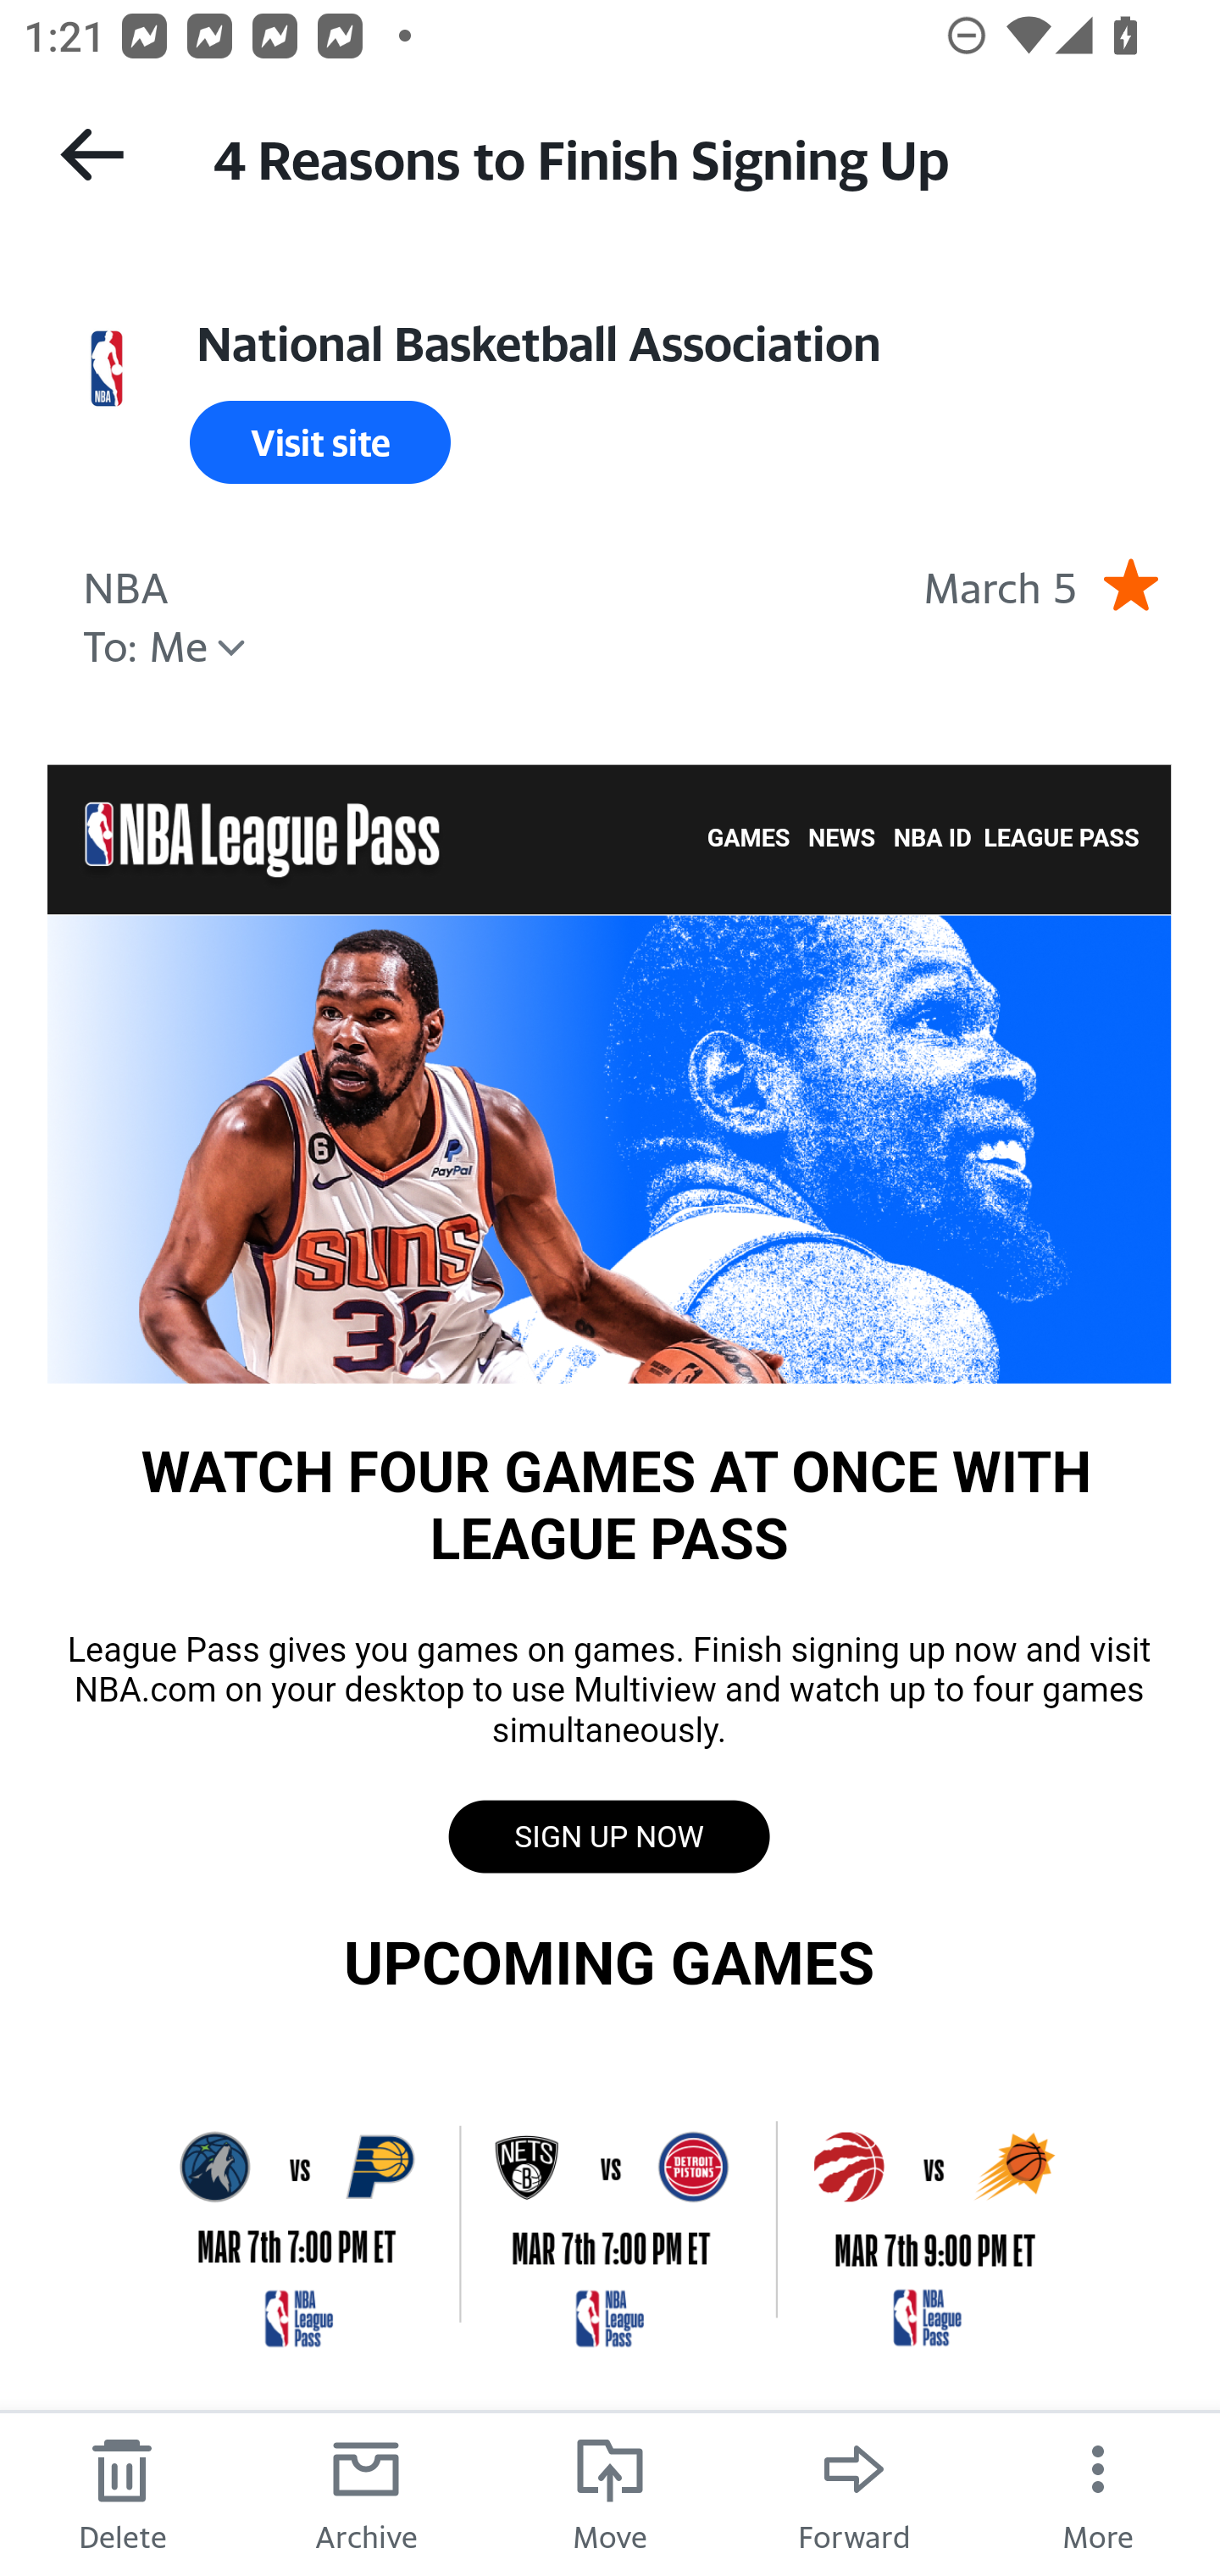 The height and width of the screenshot is (2576, 1220). I want to click on Archive, so click(366, 2493).